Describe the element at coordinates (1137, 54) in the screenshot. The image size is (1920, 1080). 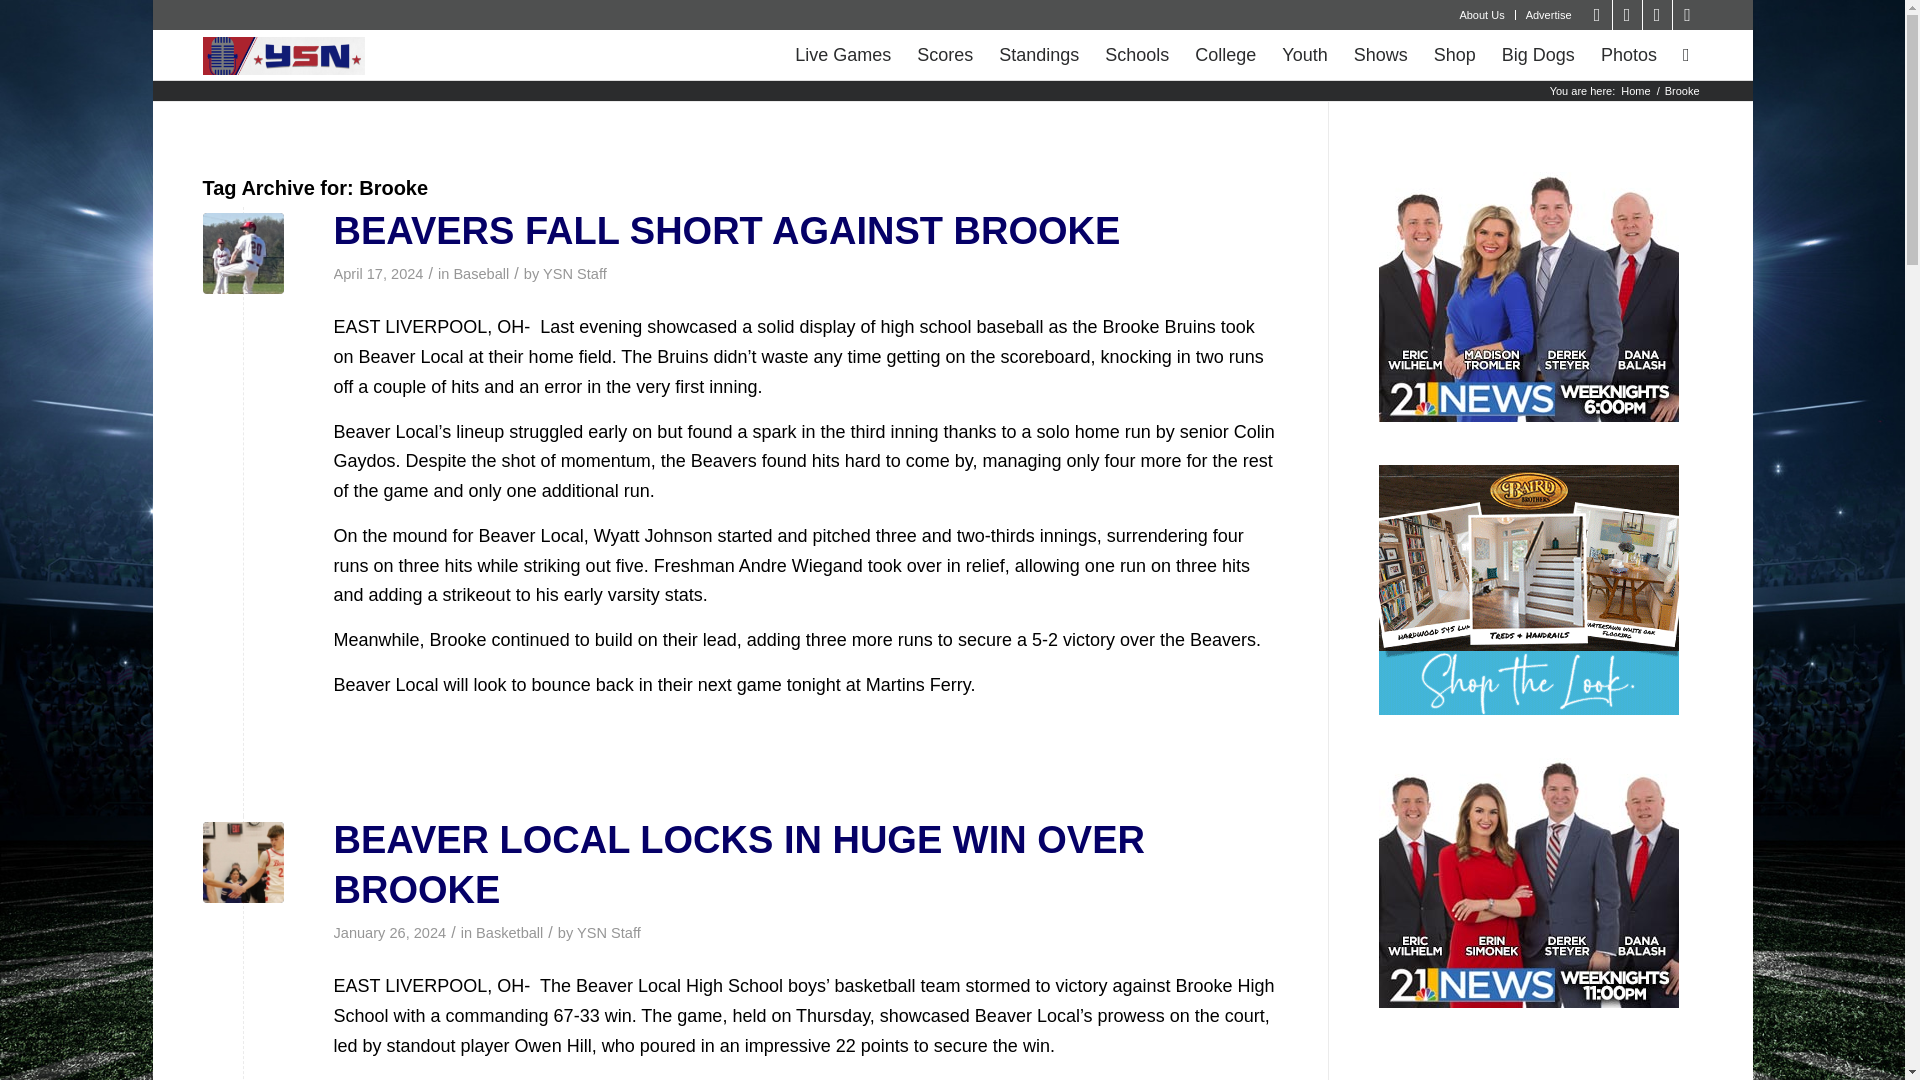
I see `Schools` at that location.